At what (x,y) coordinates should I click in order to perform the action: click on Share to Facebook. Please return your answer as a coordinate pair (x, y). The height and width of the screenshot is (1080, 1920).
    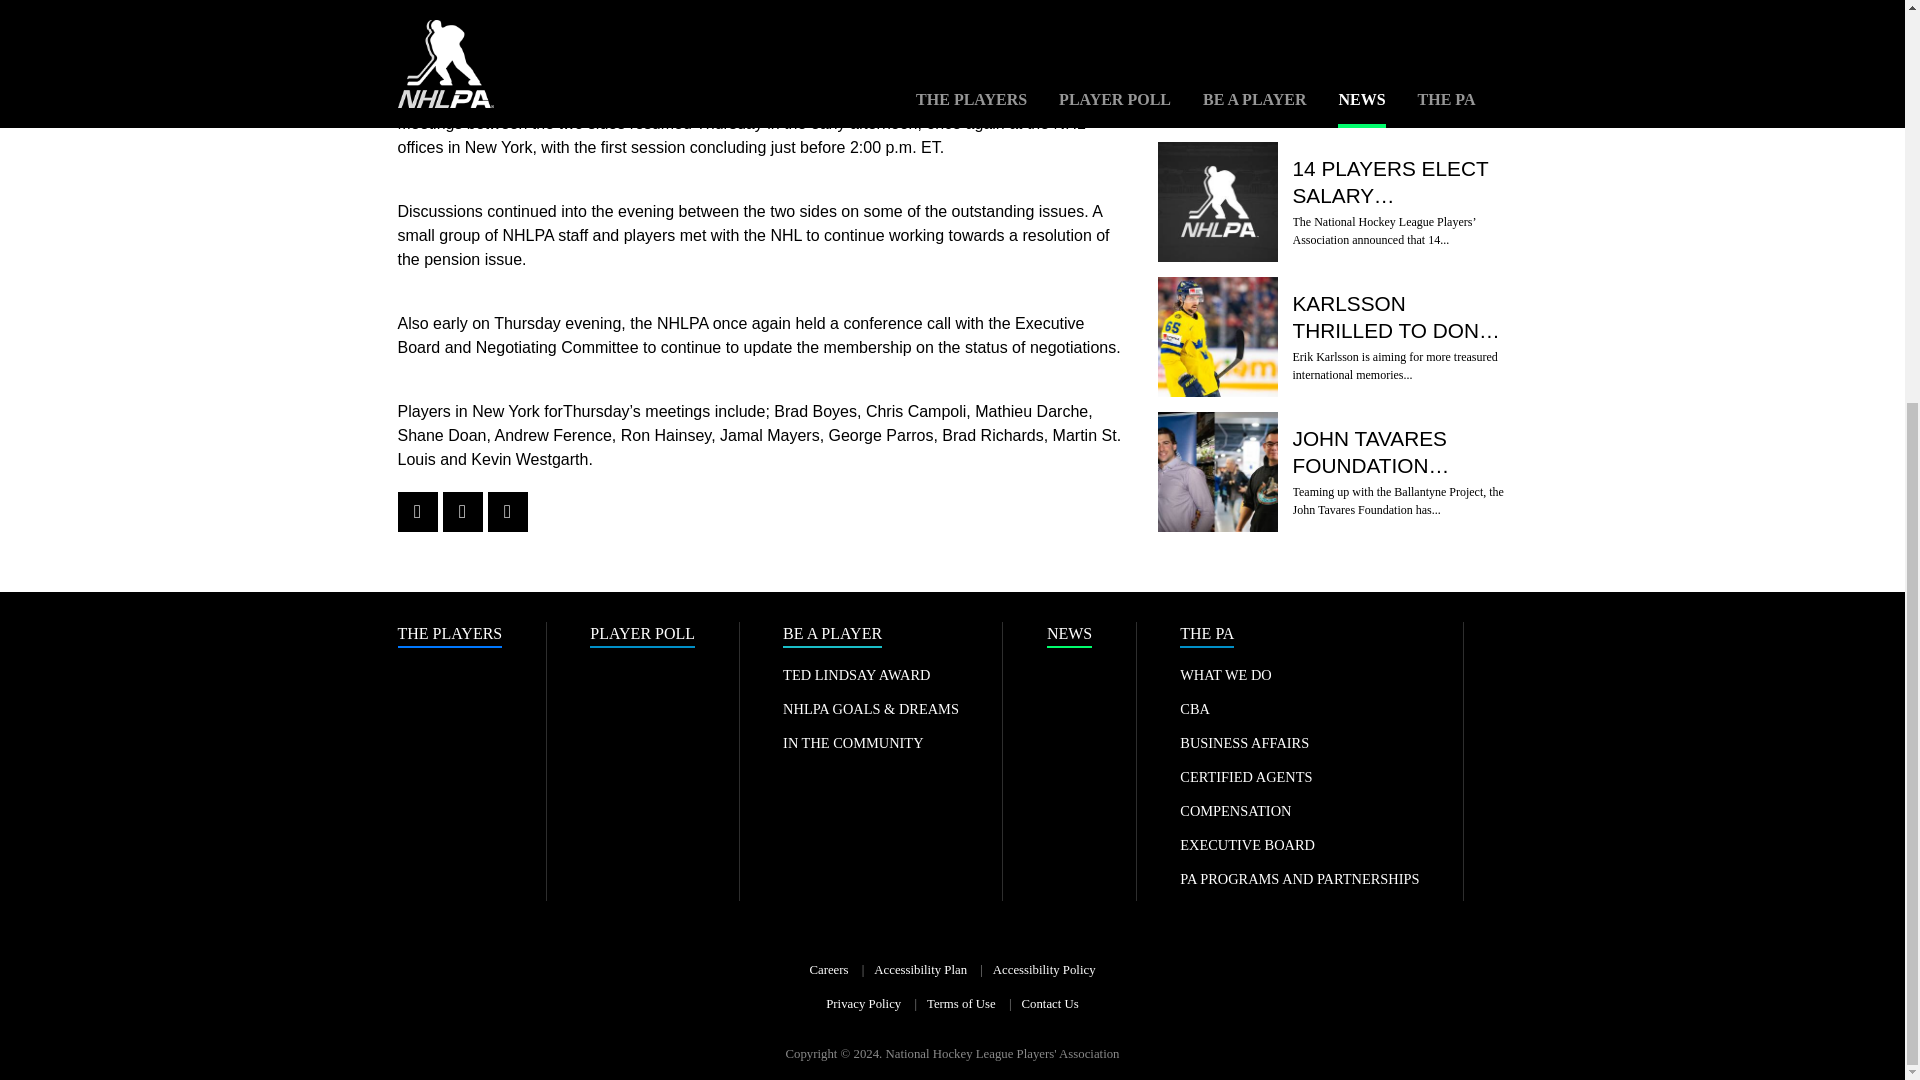
    Looking at the image, I should click on (417, 512).